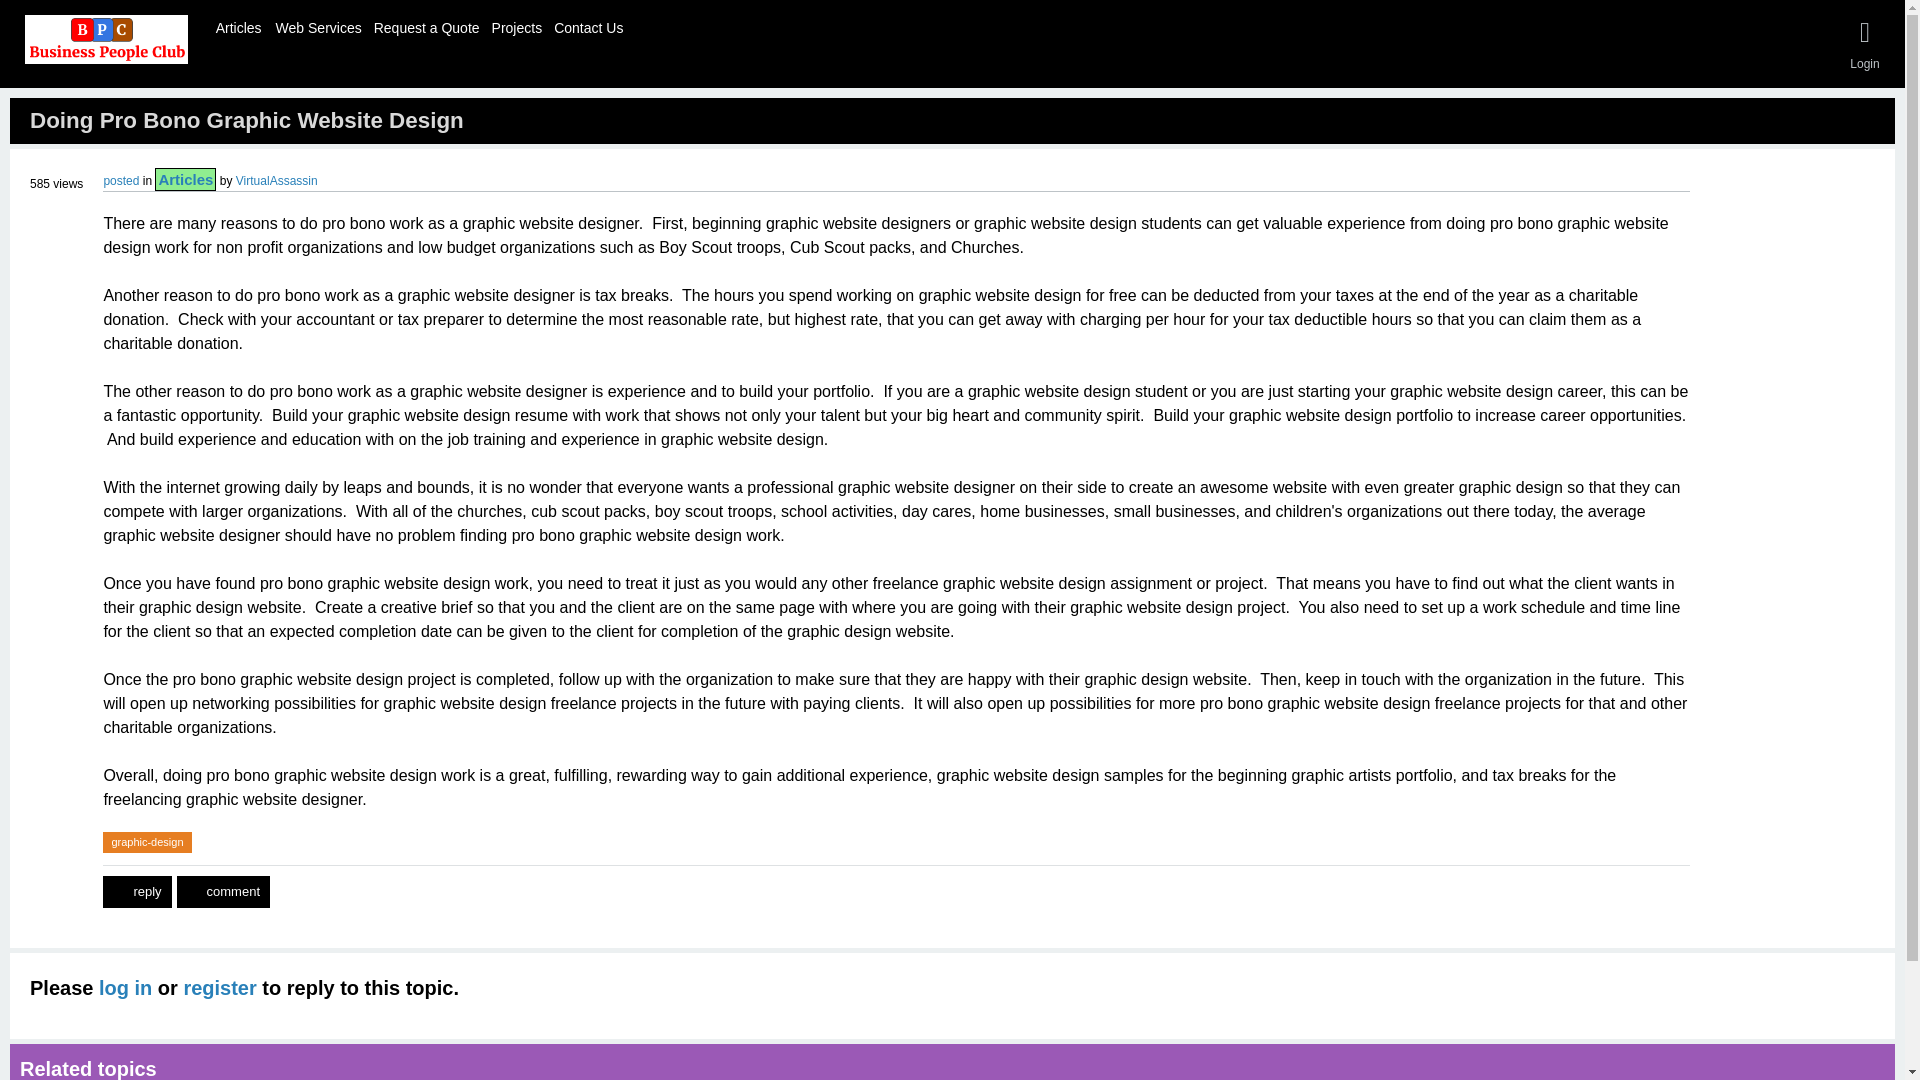  I want to click on comment, so click(223, 892).